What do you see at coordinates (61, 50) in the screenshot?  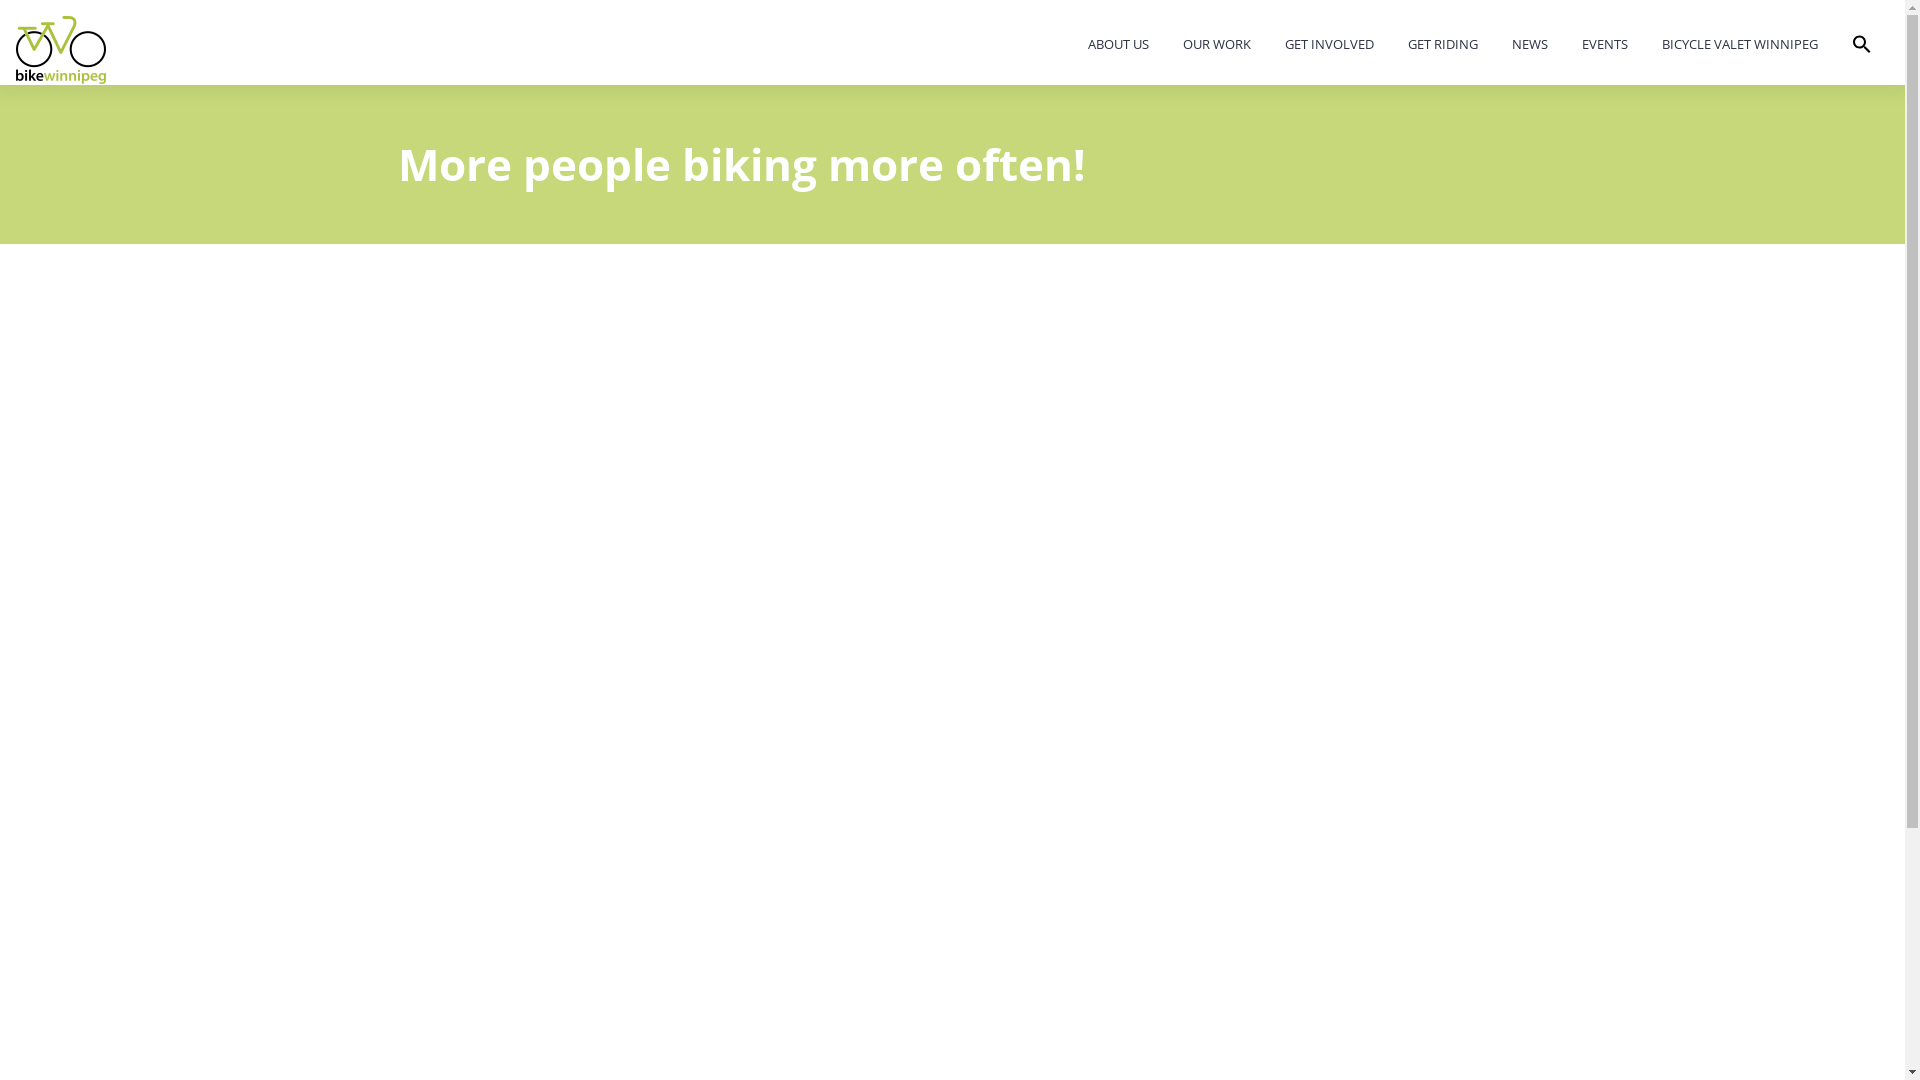 I see `Bike Winnipeg` at bounding box center [61, 50].